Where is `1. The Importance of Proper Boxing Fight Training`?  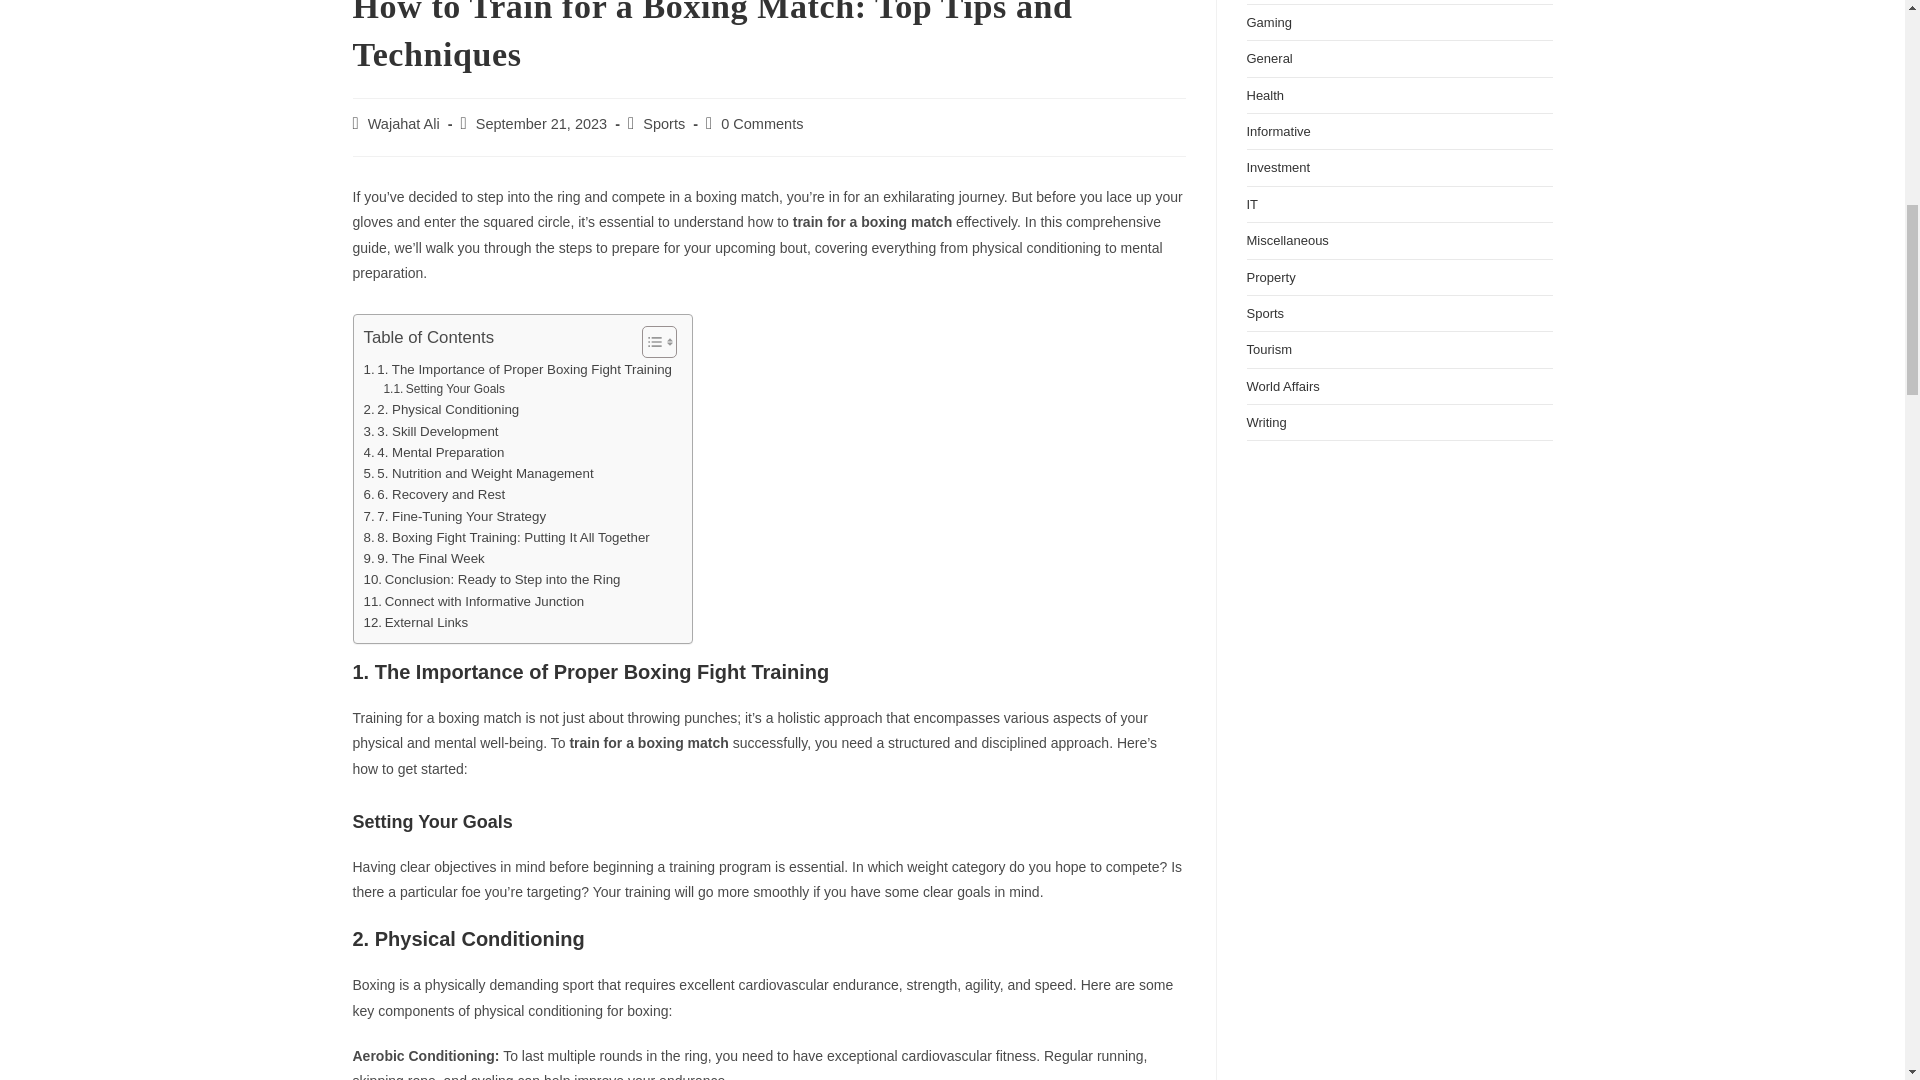
1. The Importance of Proper Boxing Fight Training is located at coordinates (518, 369).